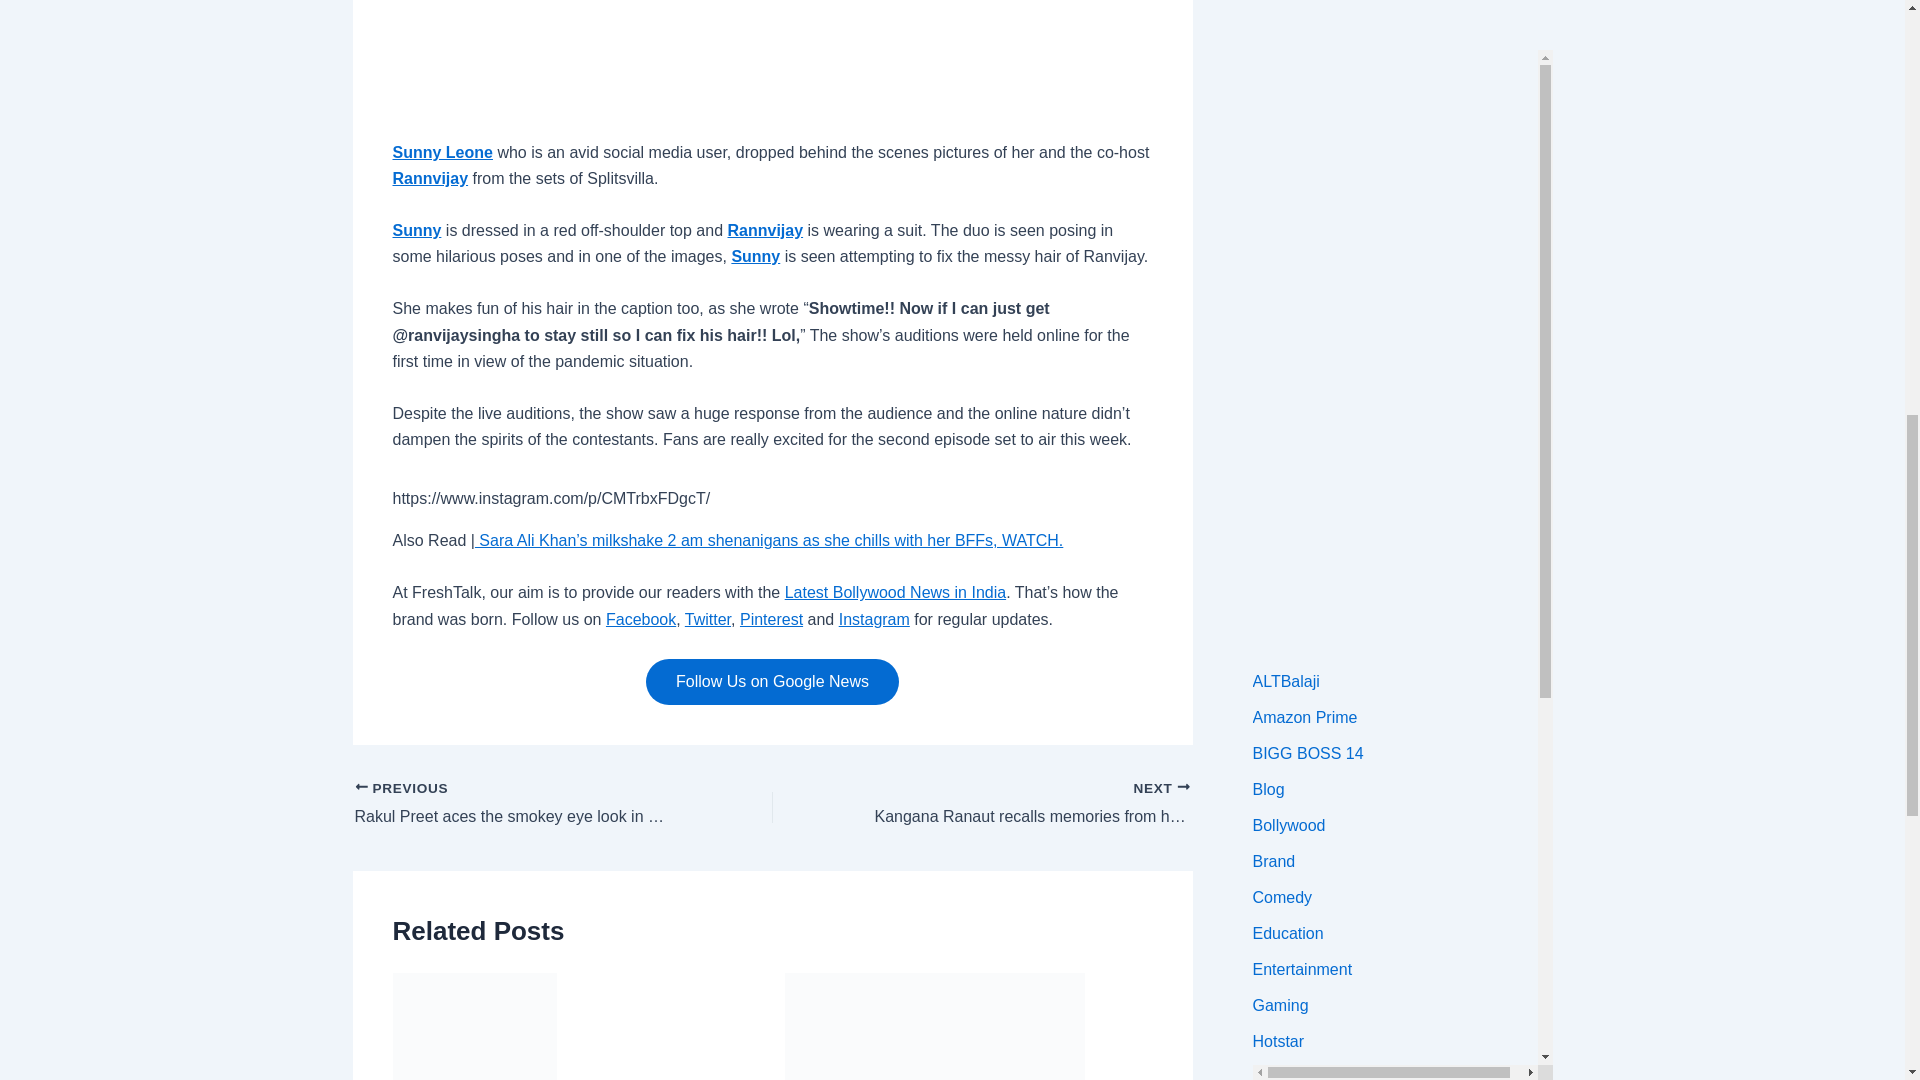 This screenshot has height=1080, width=1920. What do you see at coordinates (708, 619) in the screenshot?
I see `Twitter` at bounding box center [708, 619].